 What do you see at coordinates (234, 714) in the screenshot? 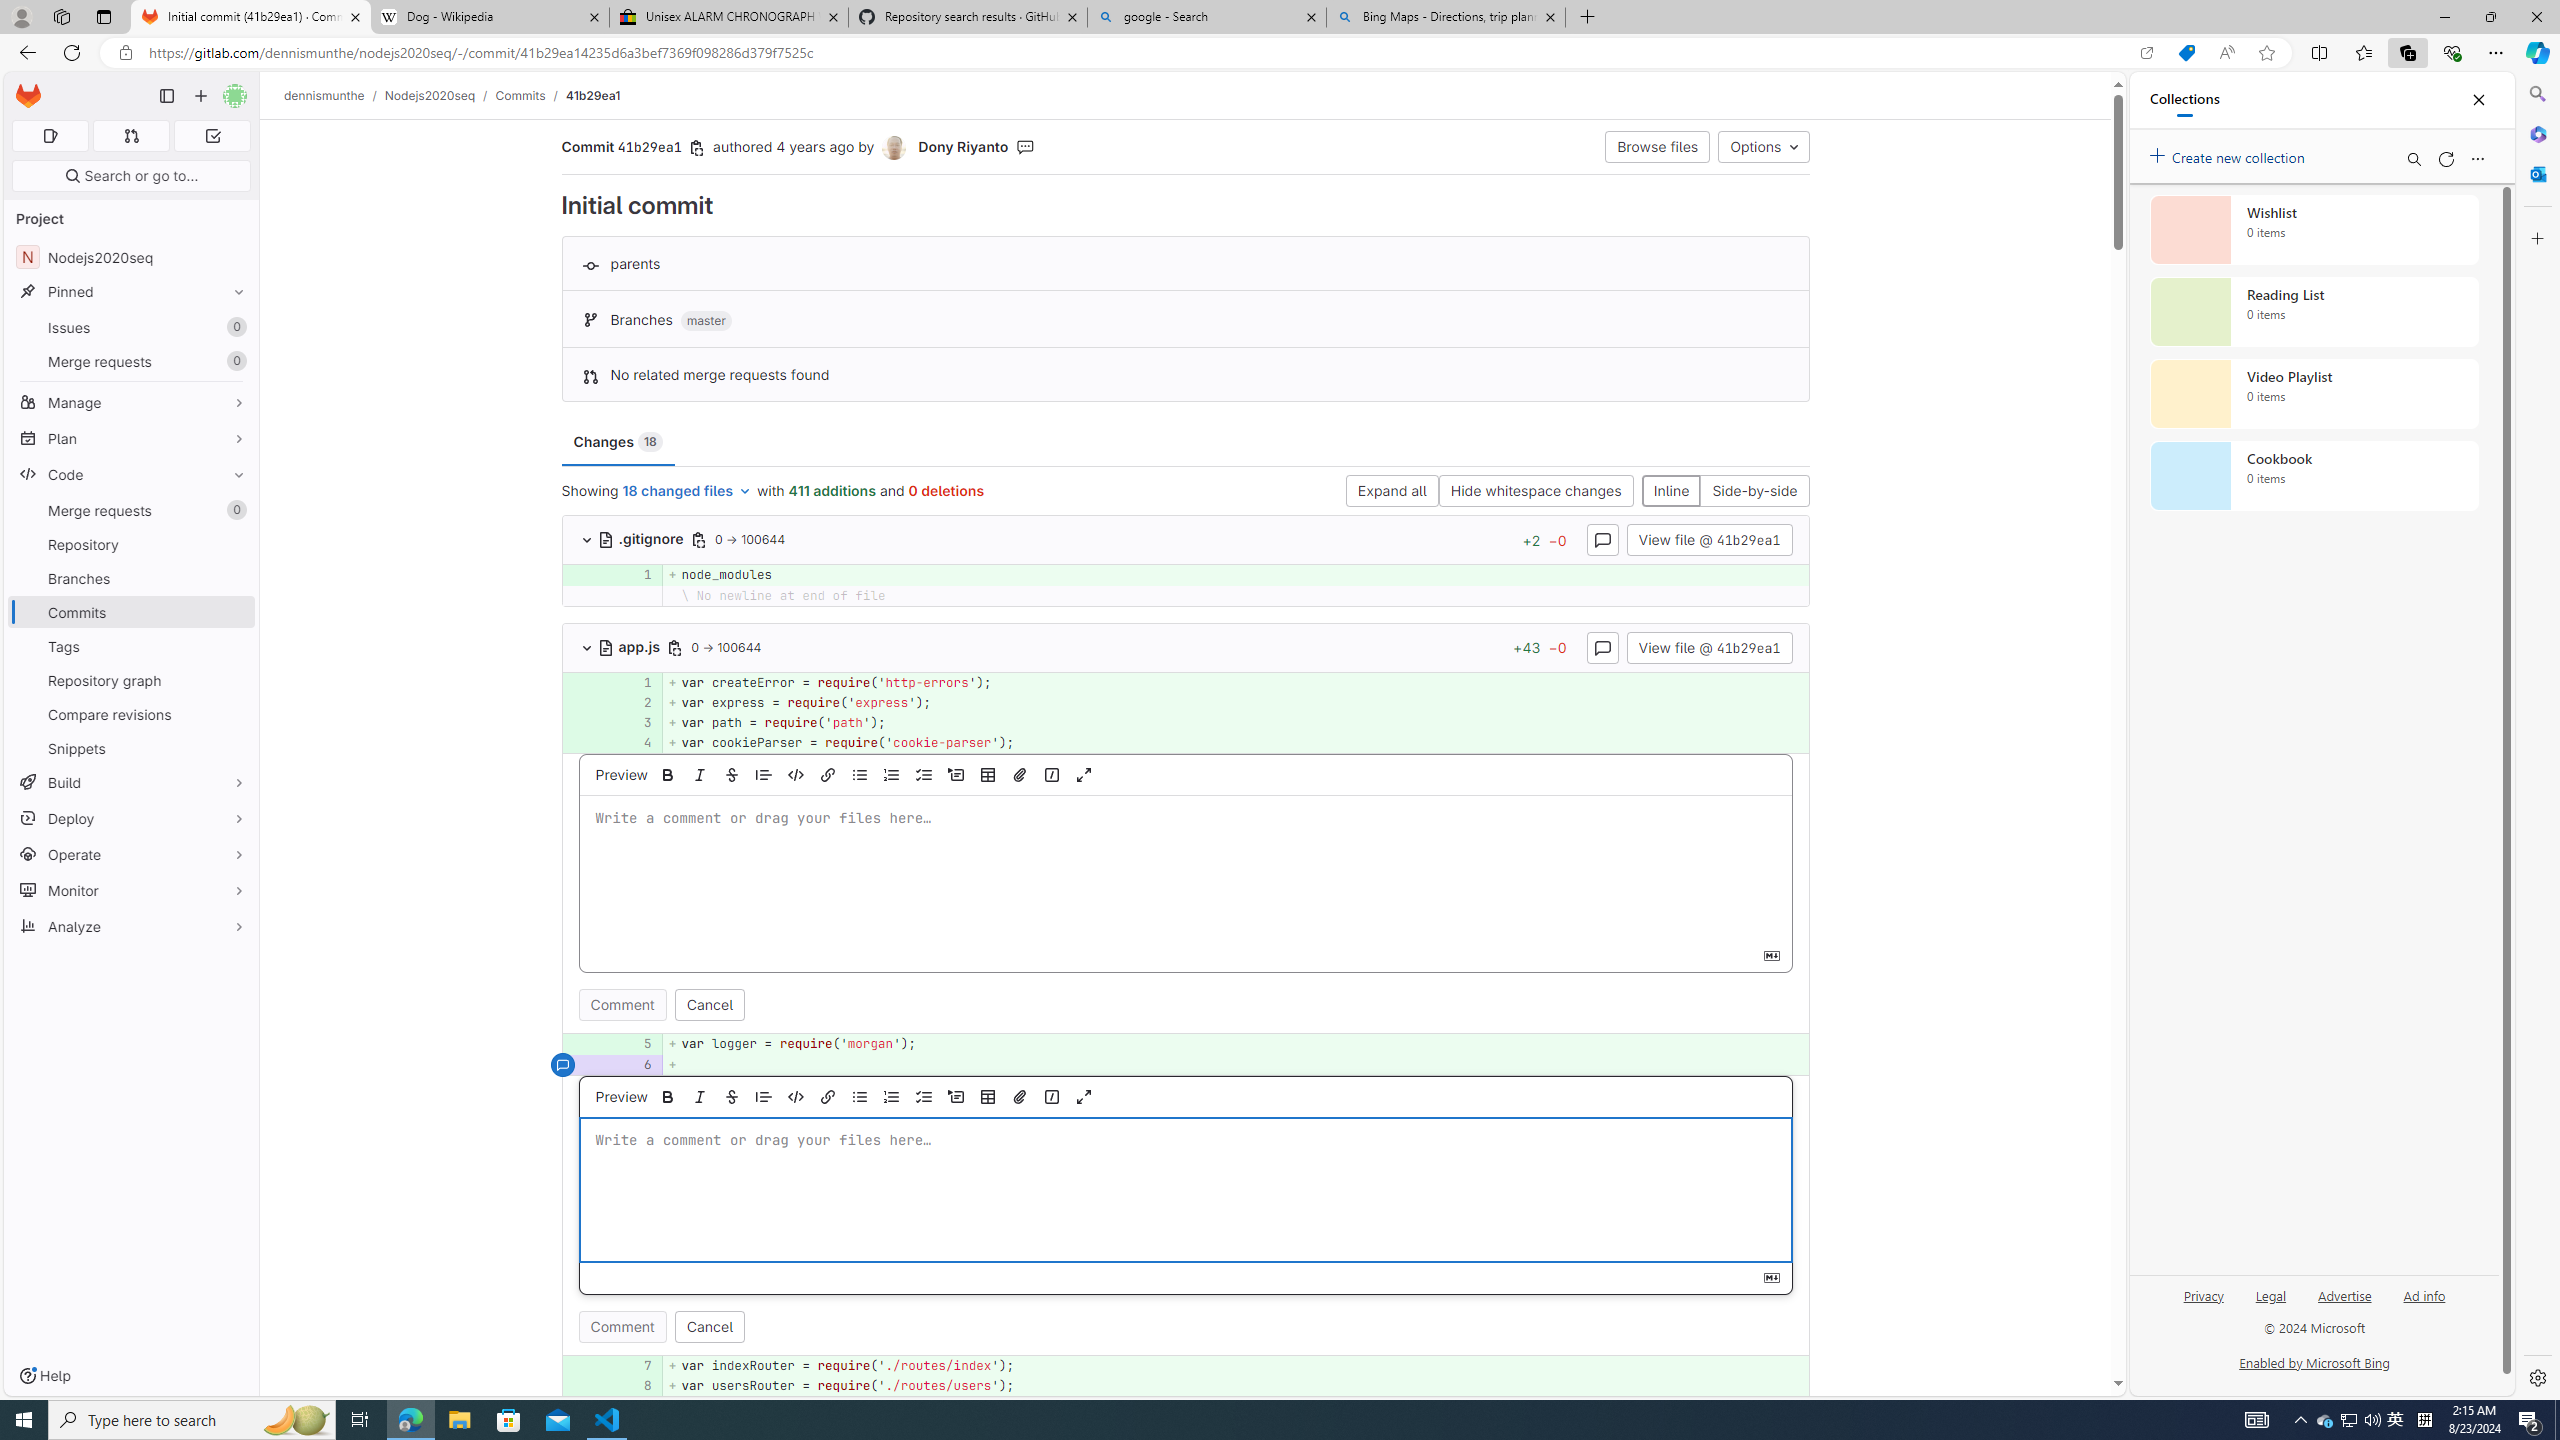
I see `Pin Compare revisions` at bounding box center [234, 714].